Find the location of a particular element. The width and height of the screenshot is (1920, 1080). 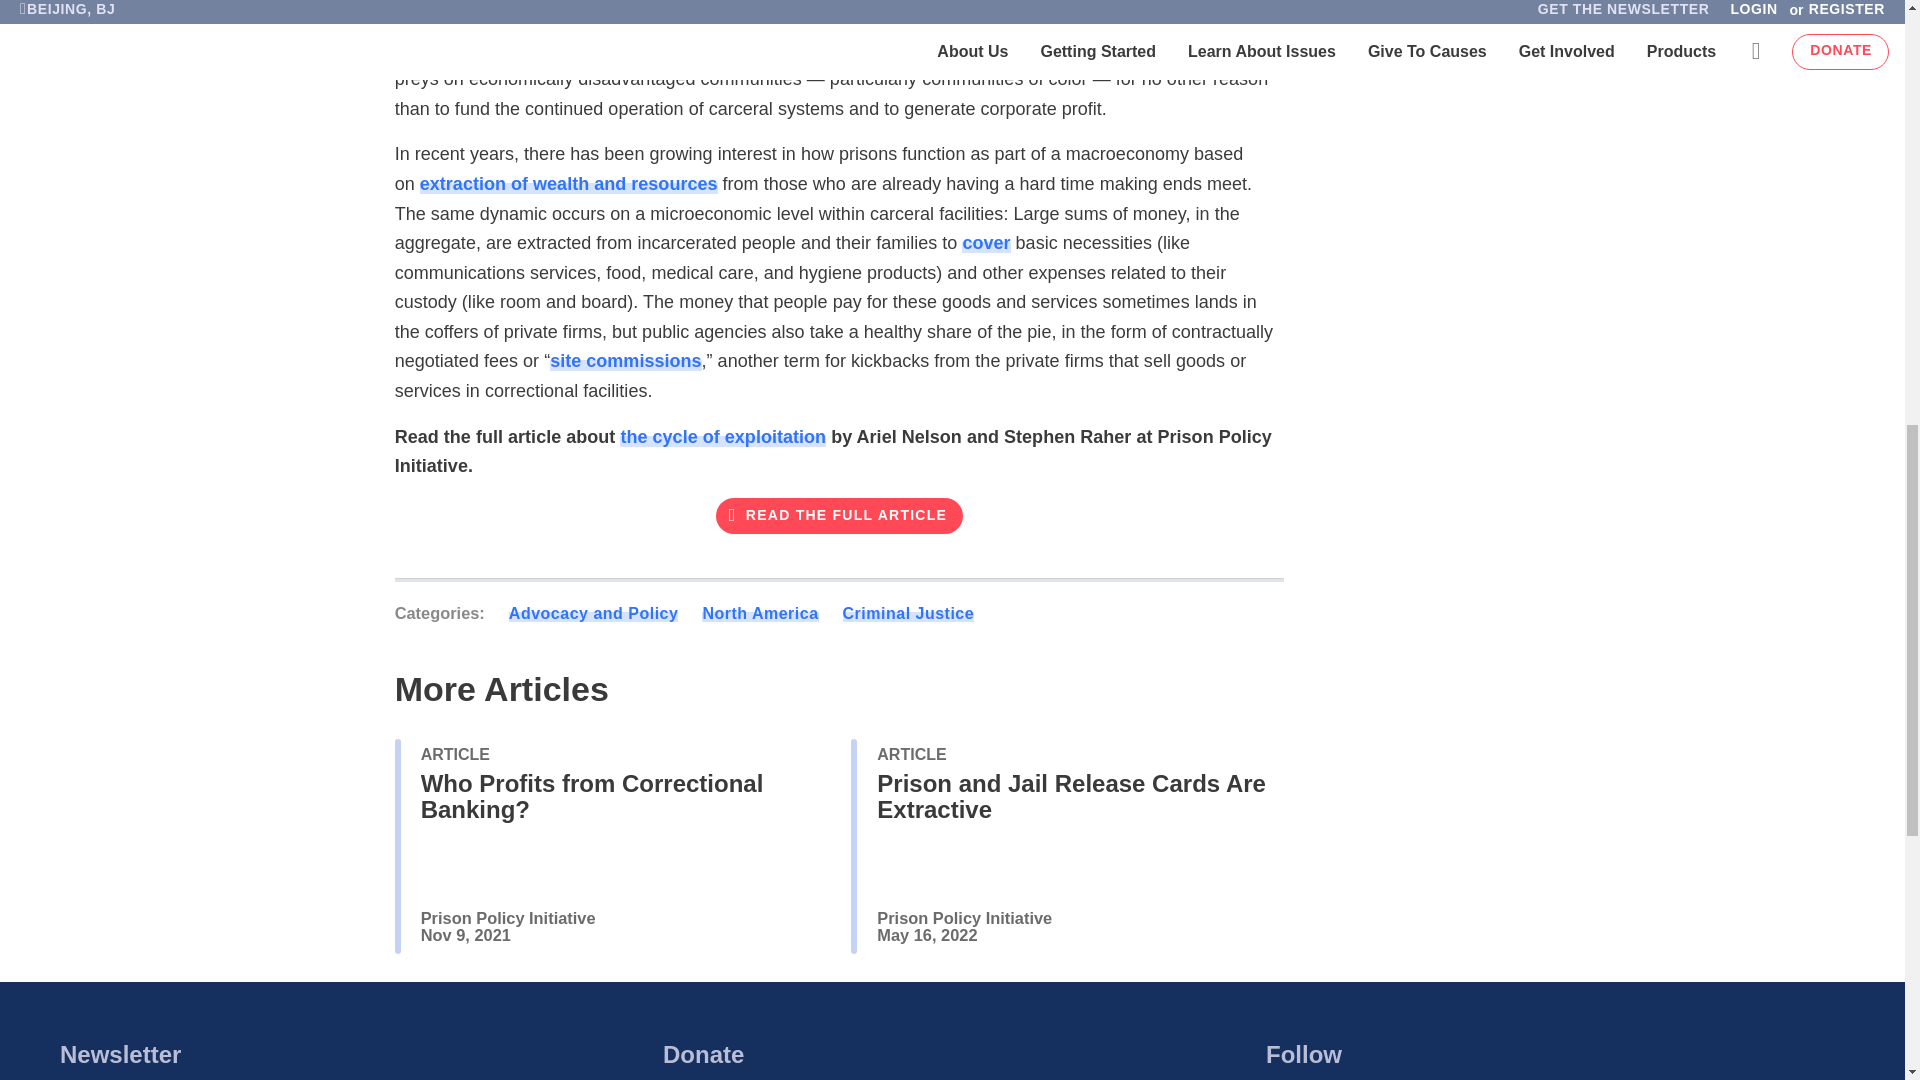

Criminal Justice is located at coordinates (908, 613).